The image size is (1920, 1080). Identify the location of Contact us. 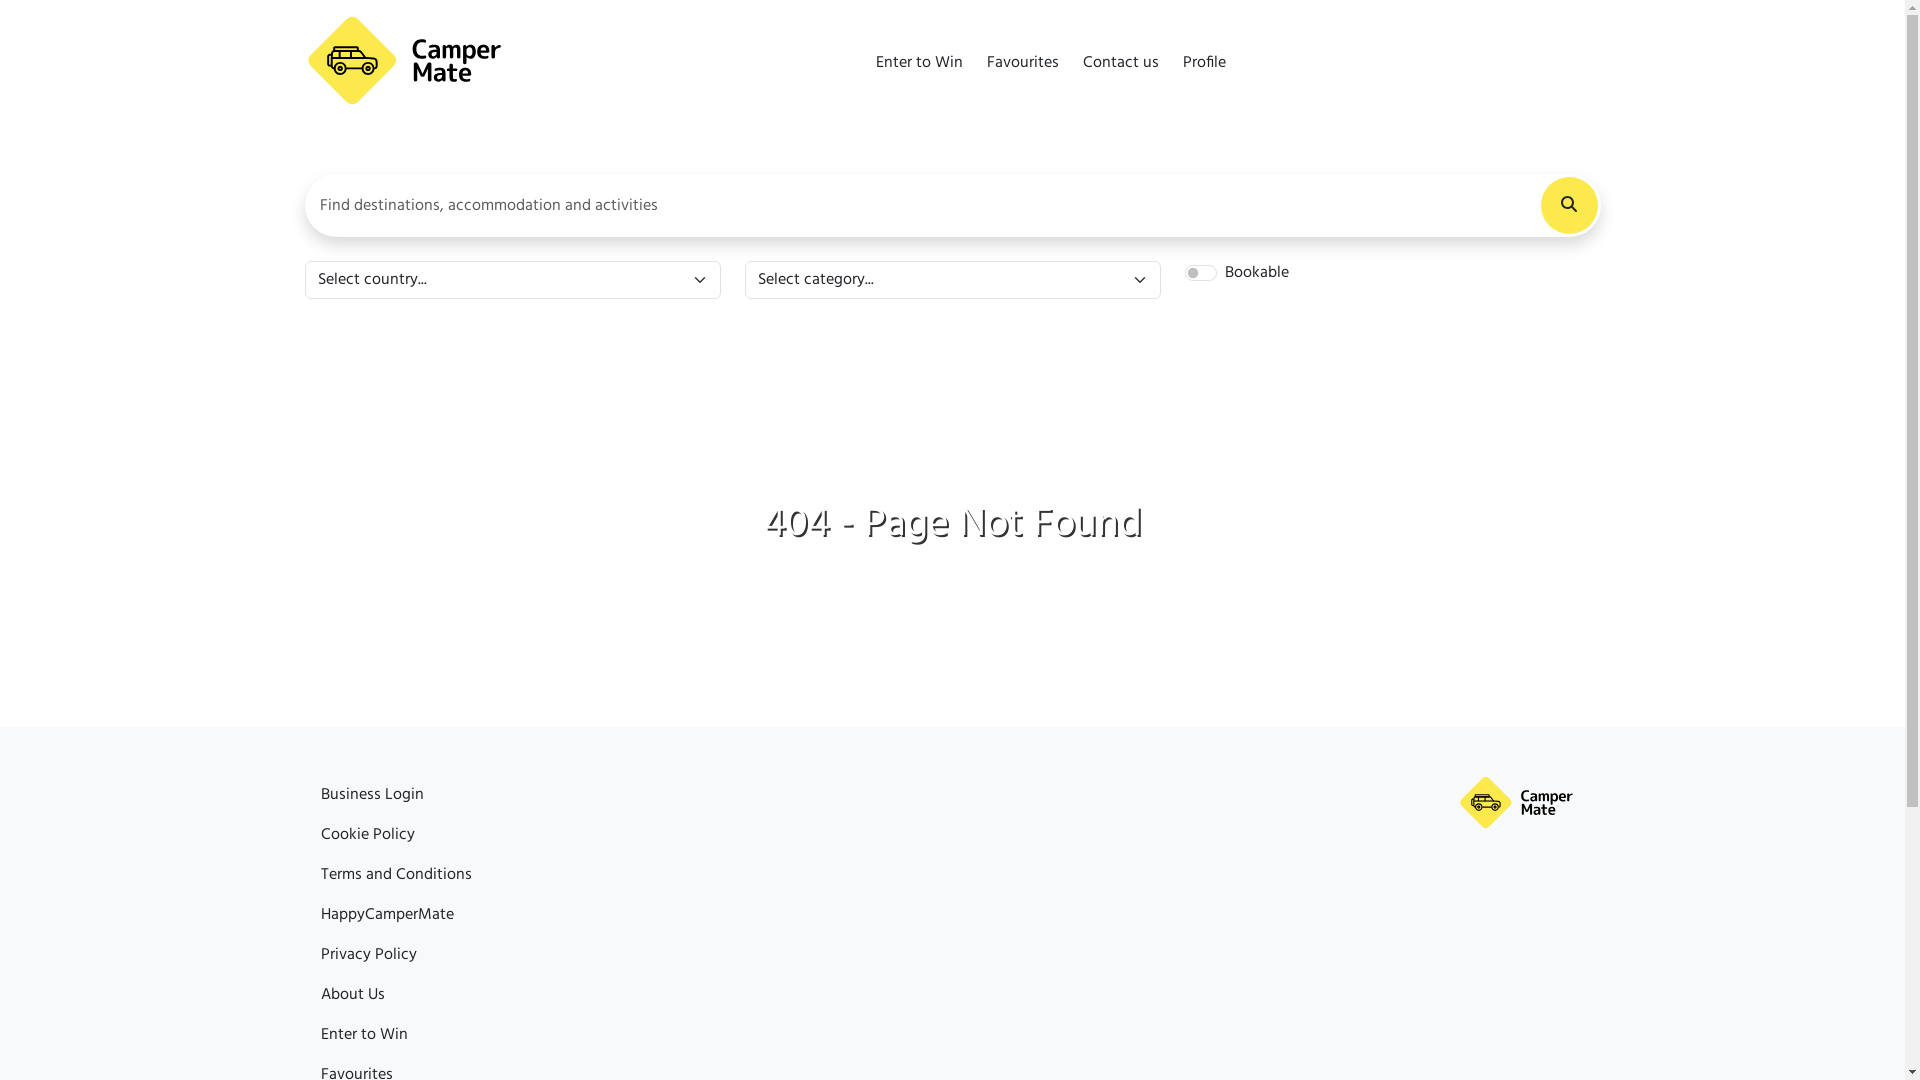
(1120, 73).